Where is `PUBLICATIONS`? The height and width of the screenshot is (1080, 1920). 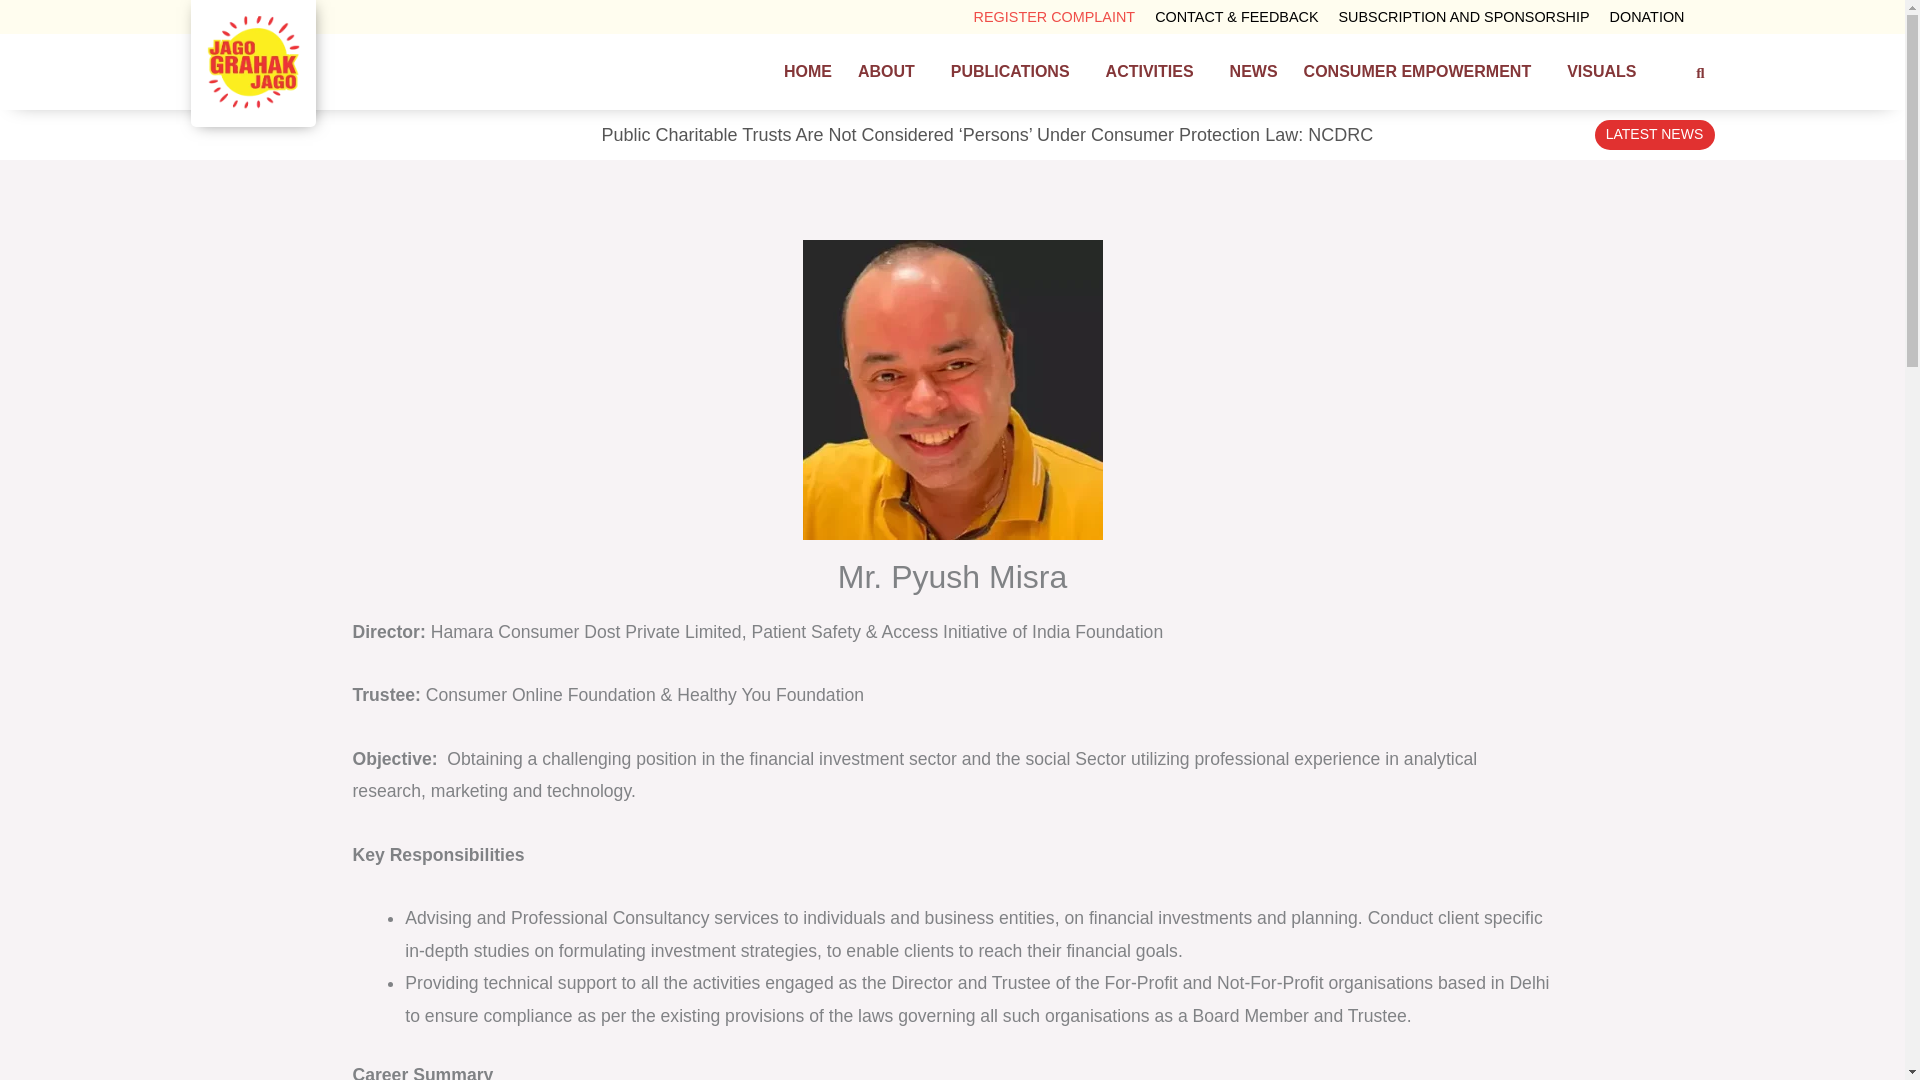 PUBLICATIONS is located at coordinates (1015, 72).